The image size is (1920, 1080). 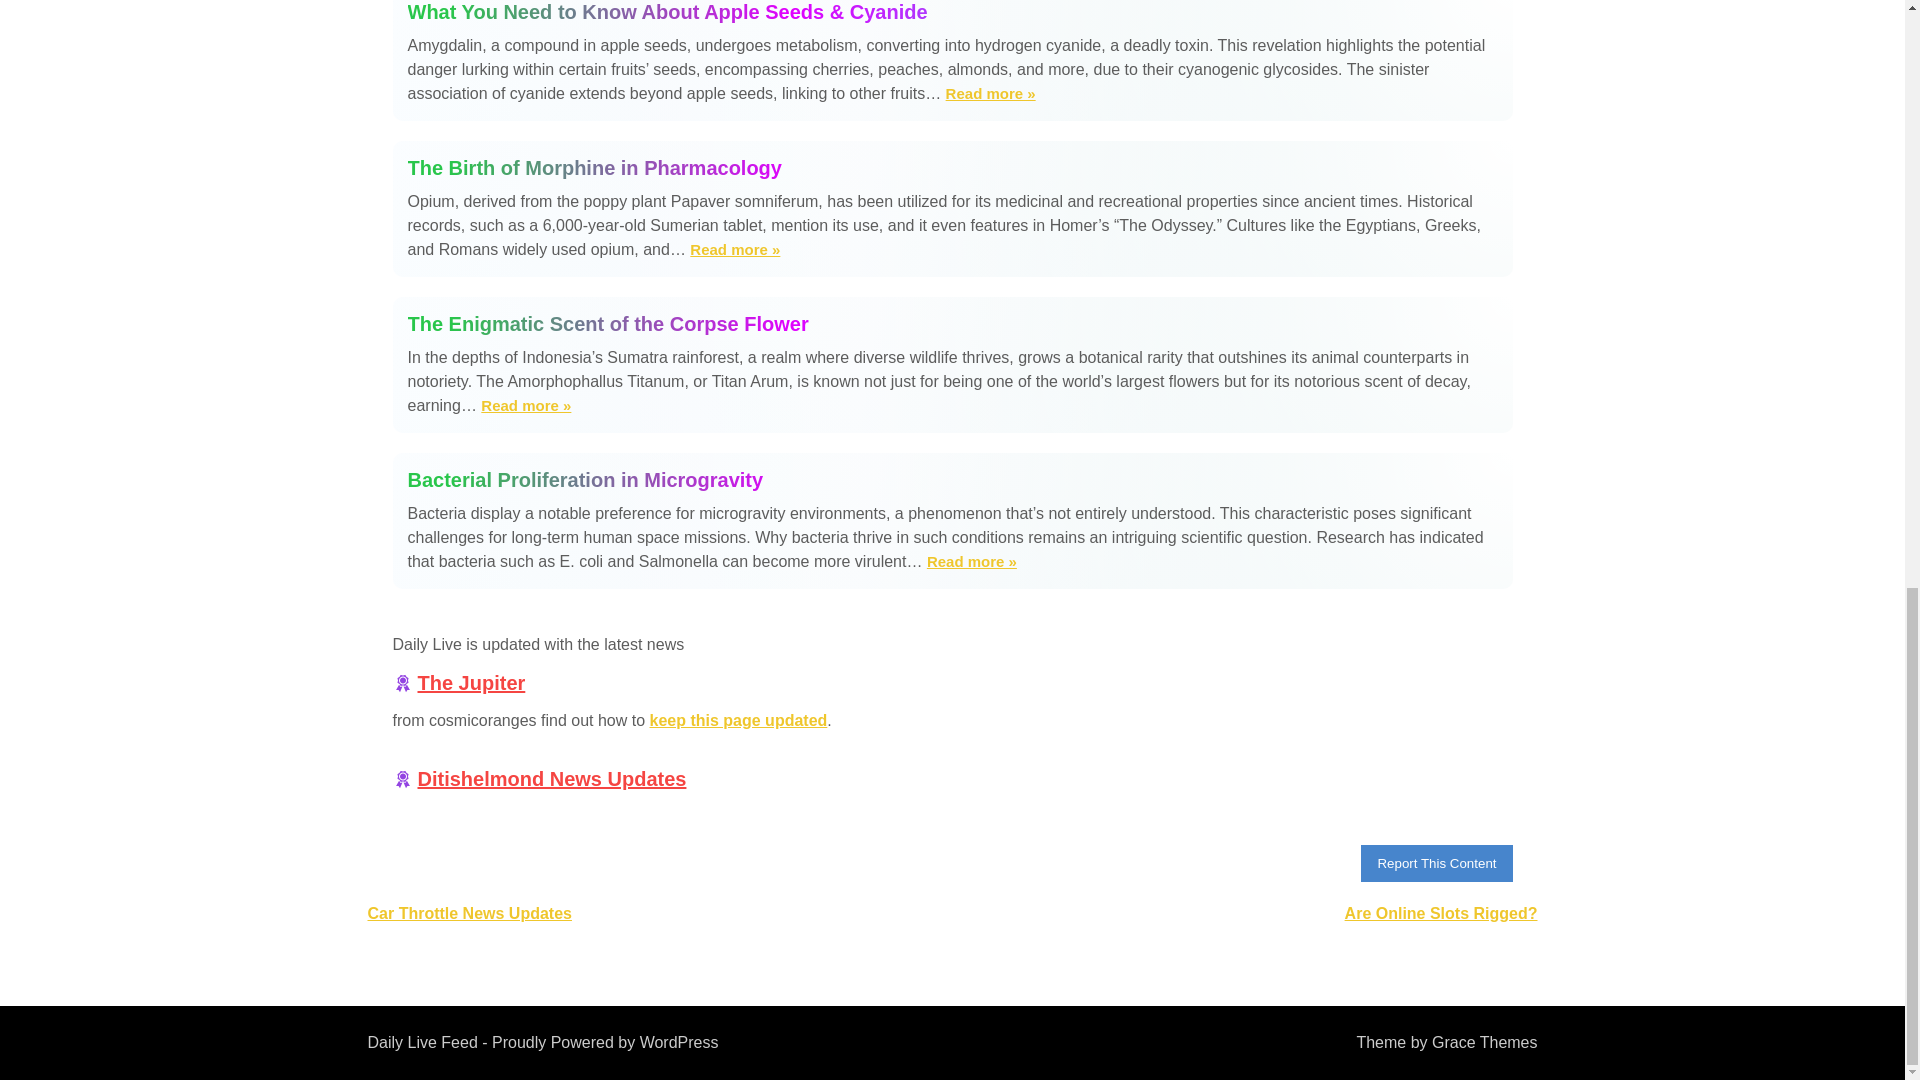 What do you see at coordinates (952, 168) in the screenshot?
I see `The Birth of Morphine in Pharmacology` at bounding box center [952, 168].